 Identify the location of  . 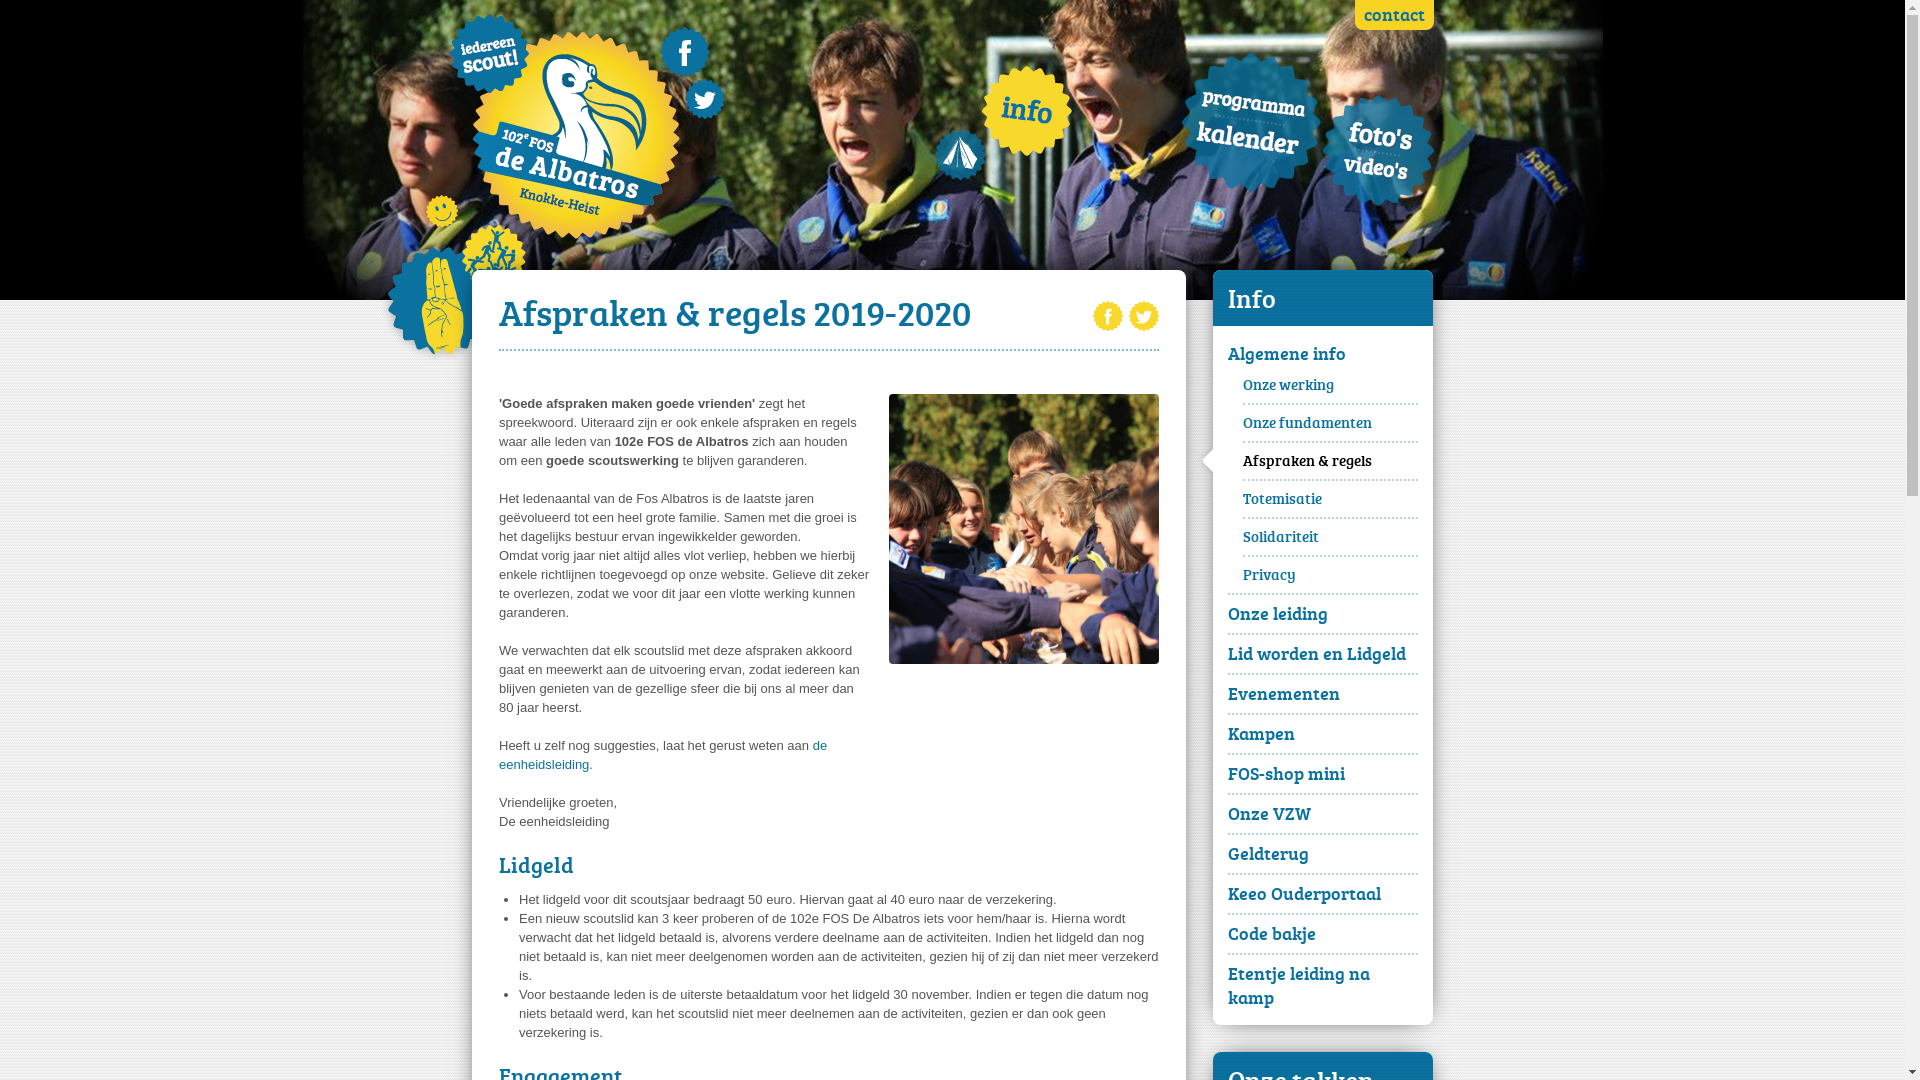
(1027, 110).